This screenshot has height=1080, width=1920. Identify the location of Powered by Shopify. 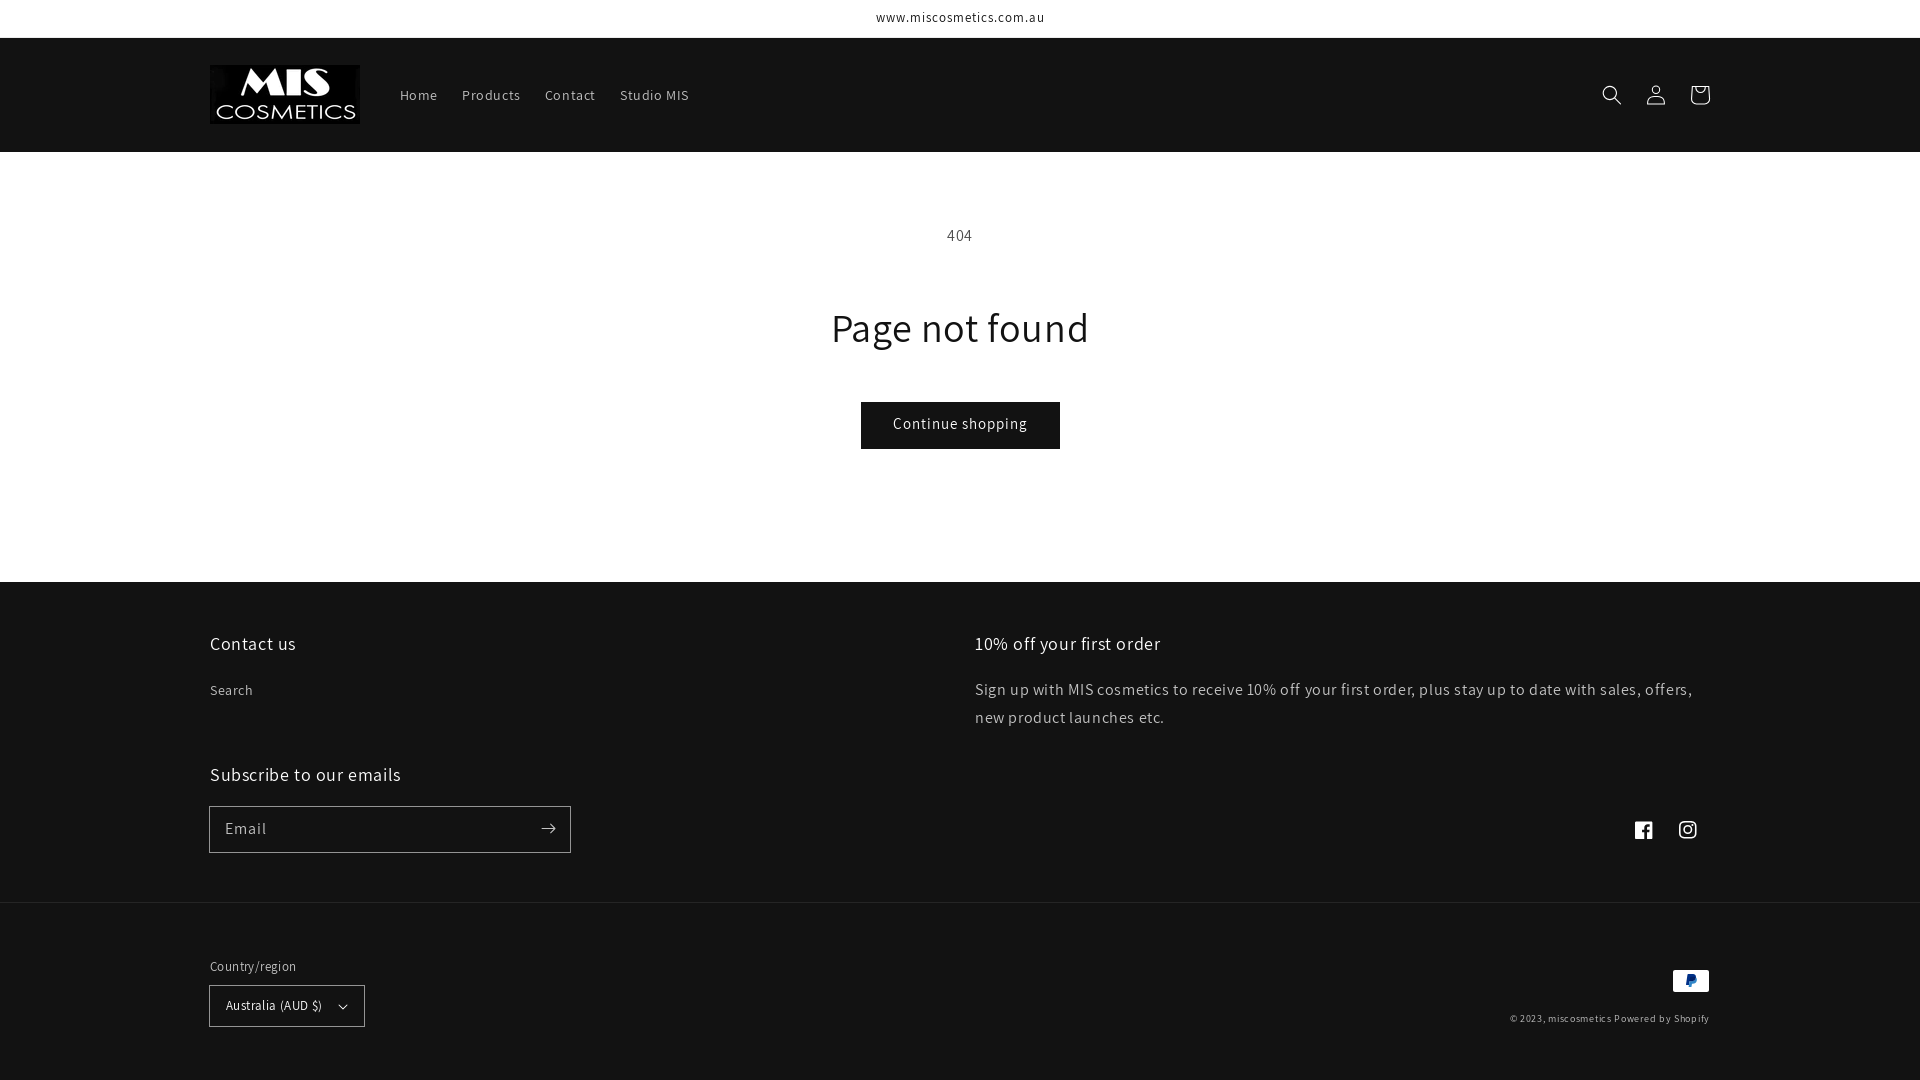
(1662, 1018).